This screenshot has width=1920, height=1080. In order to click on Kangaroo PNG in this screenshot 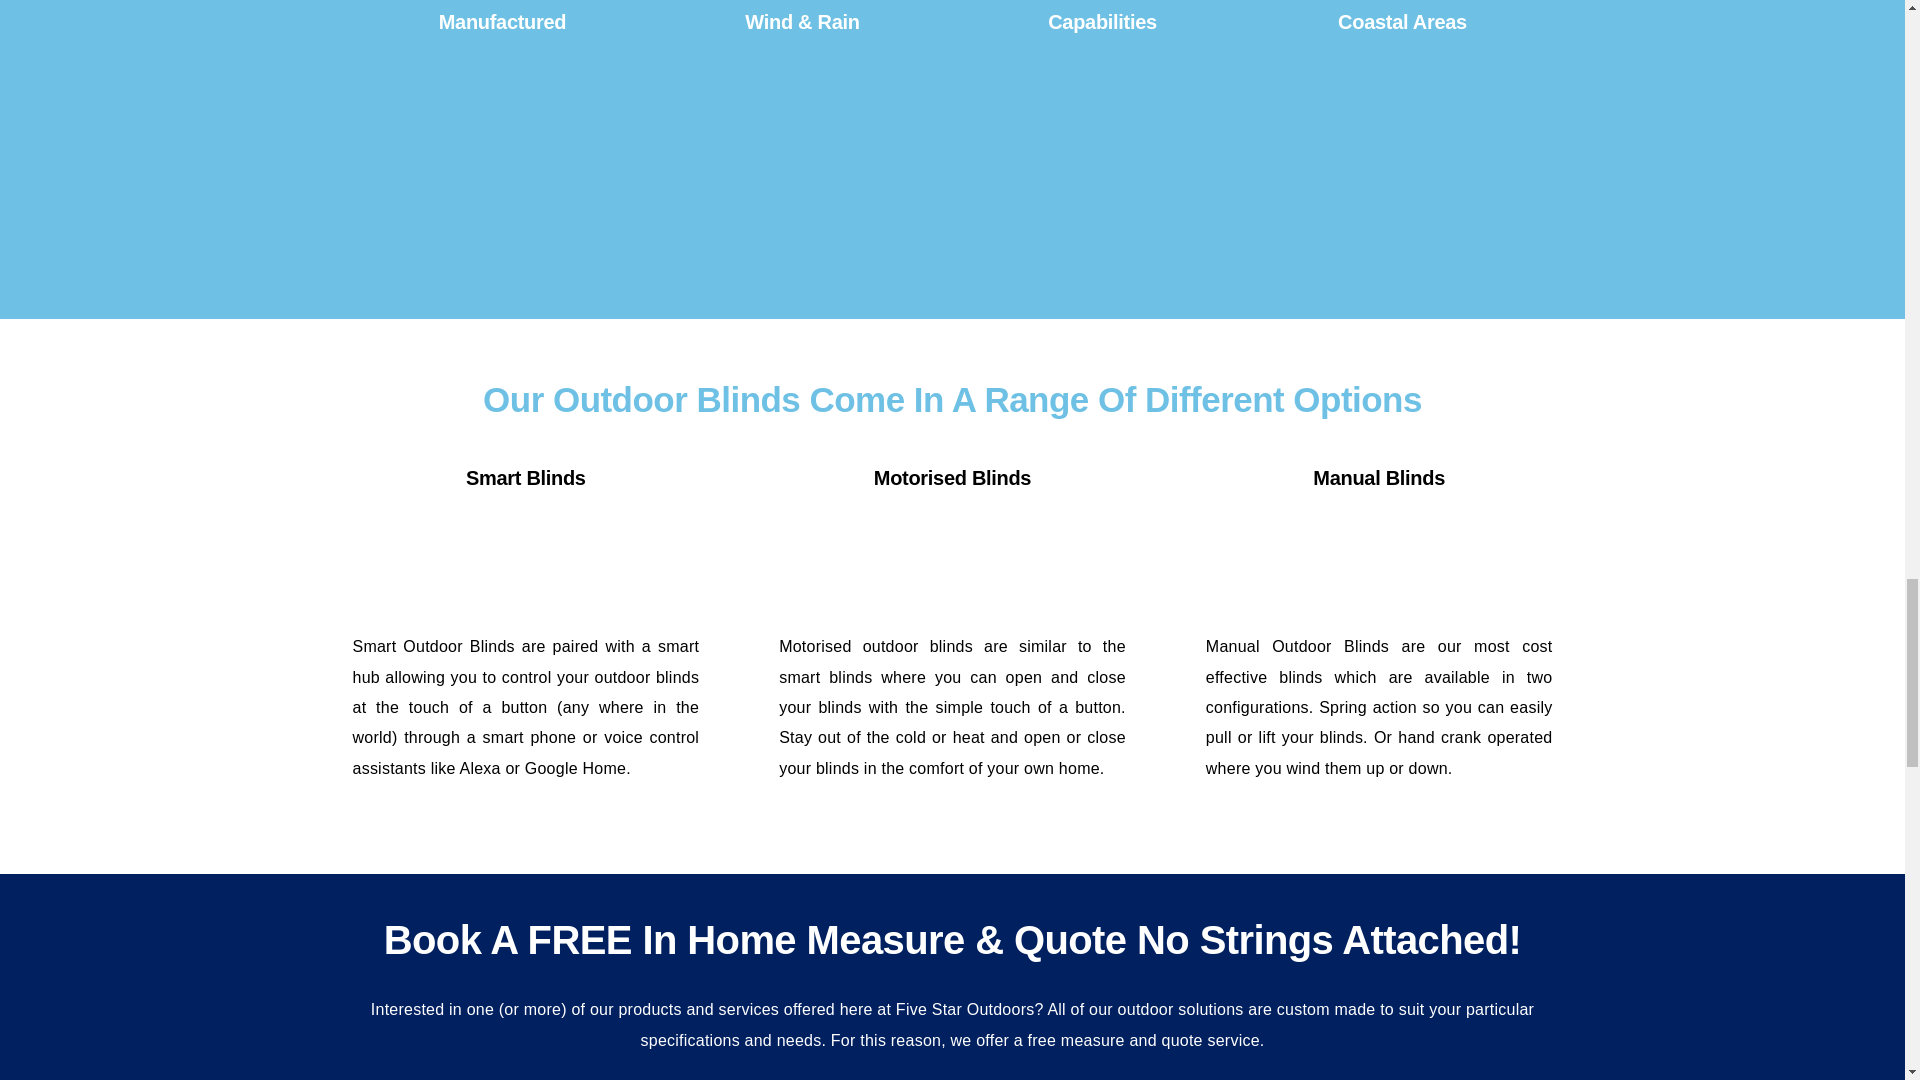, I will do `click(502, 123)`.